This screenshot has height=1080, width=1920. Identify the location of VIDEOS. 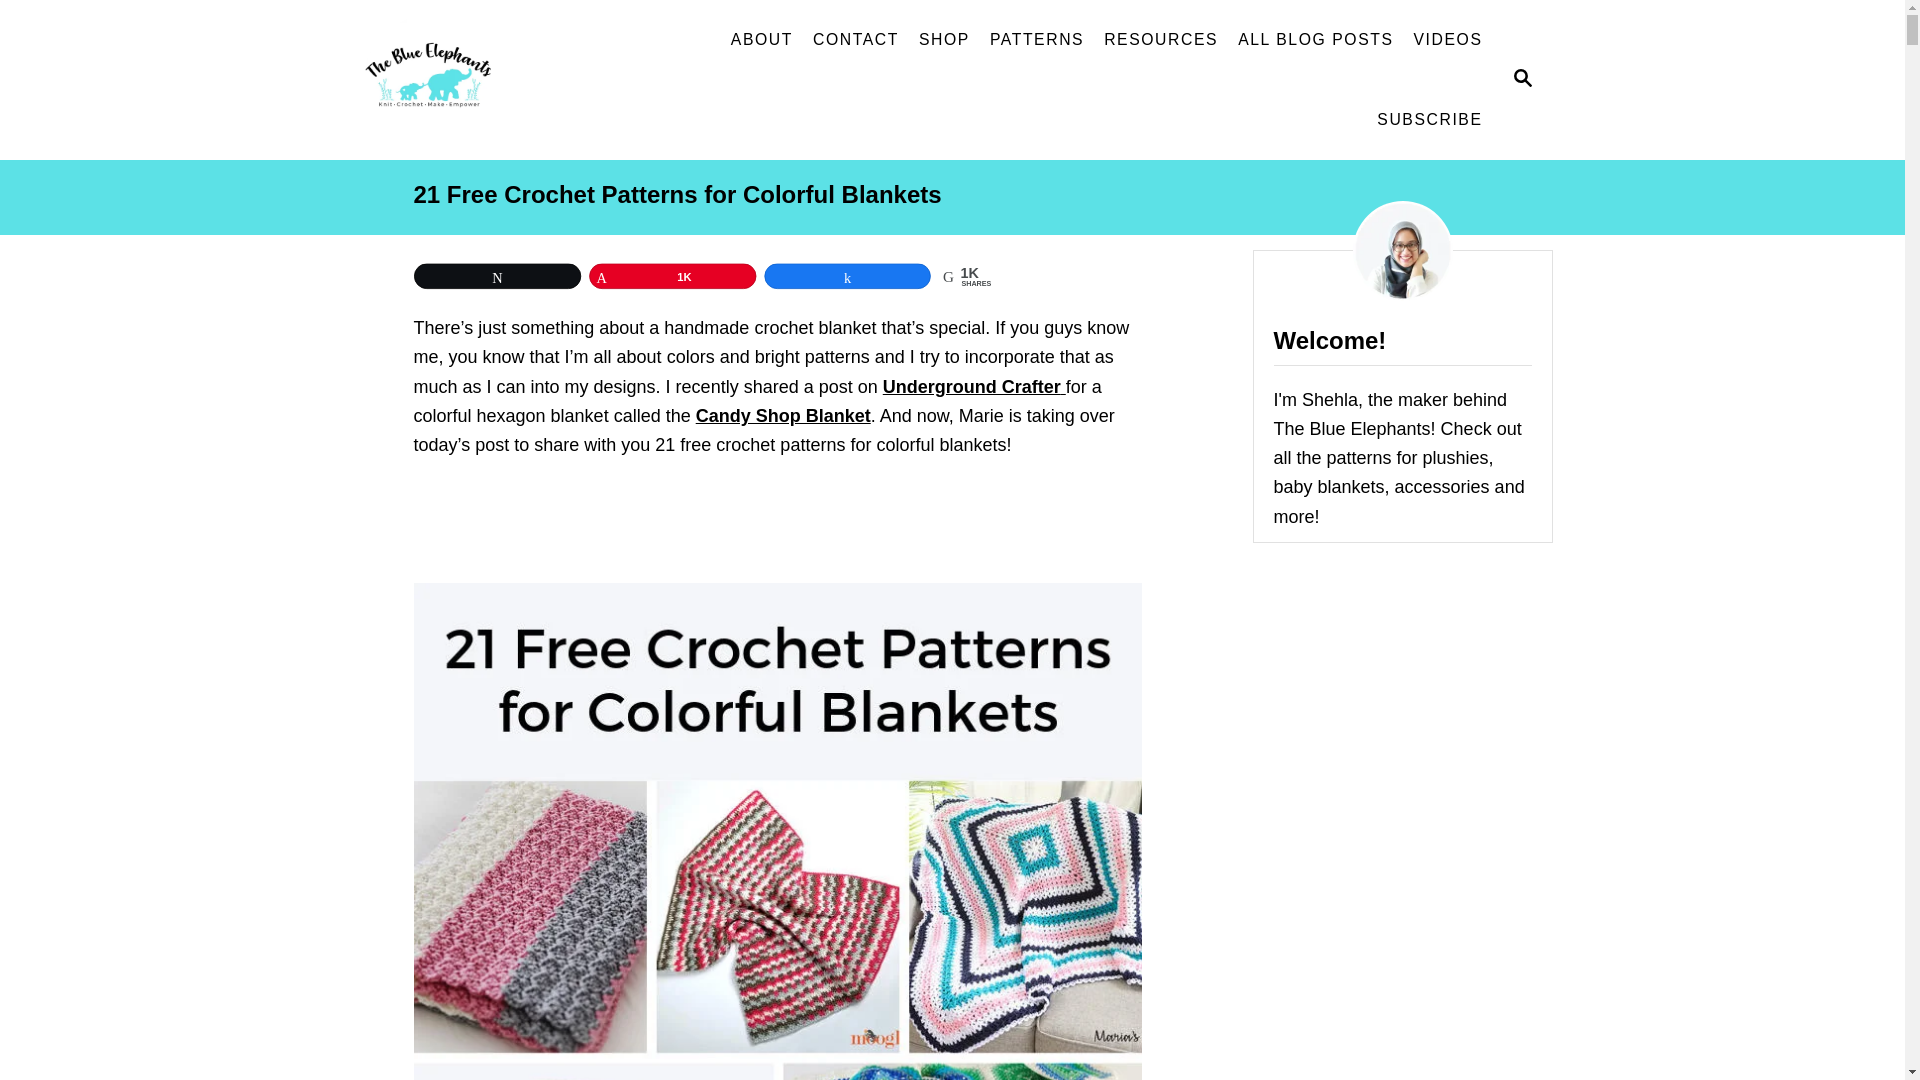
(1448, 40).